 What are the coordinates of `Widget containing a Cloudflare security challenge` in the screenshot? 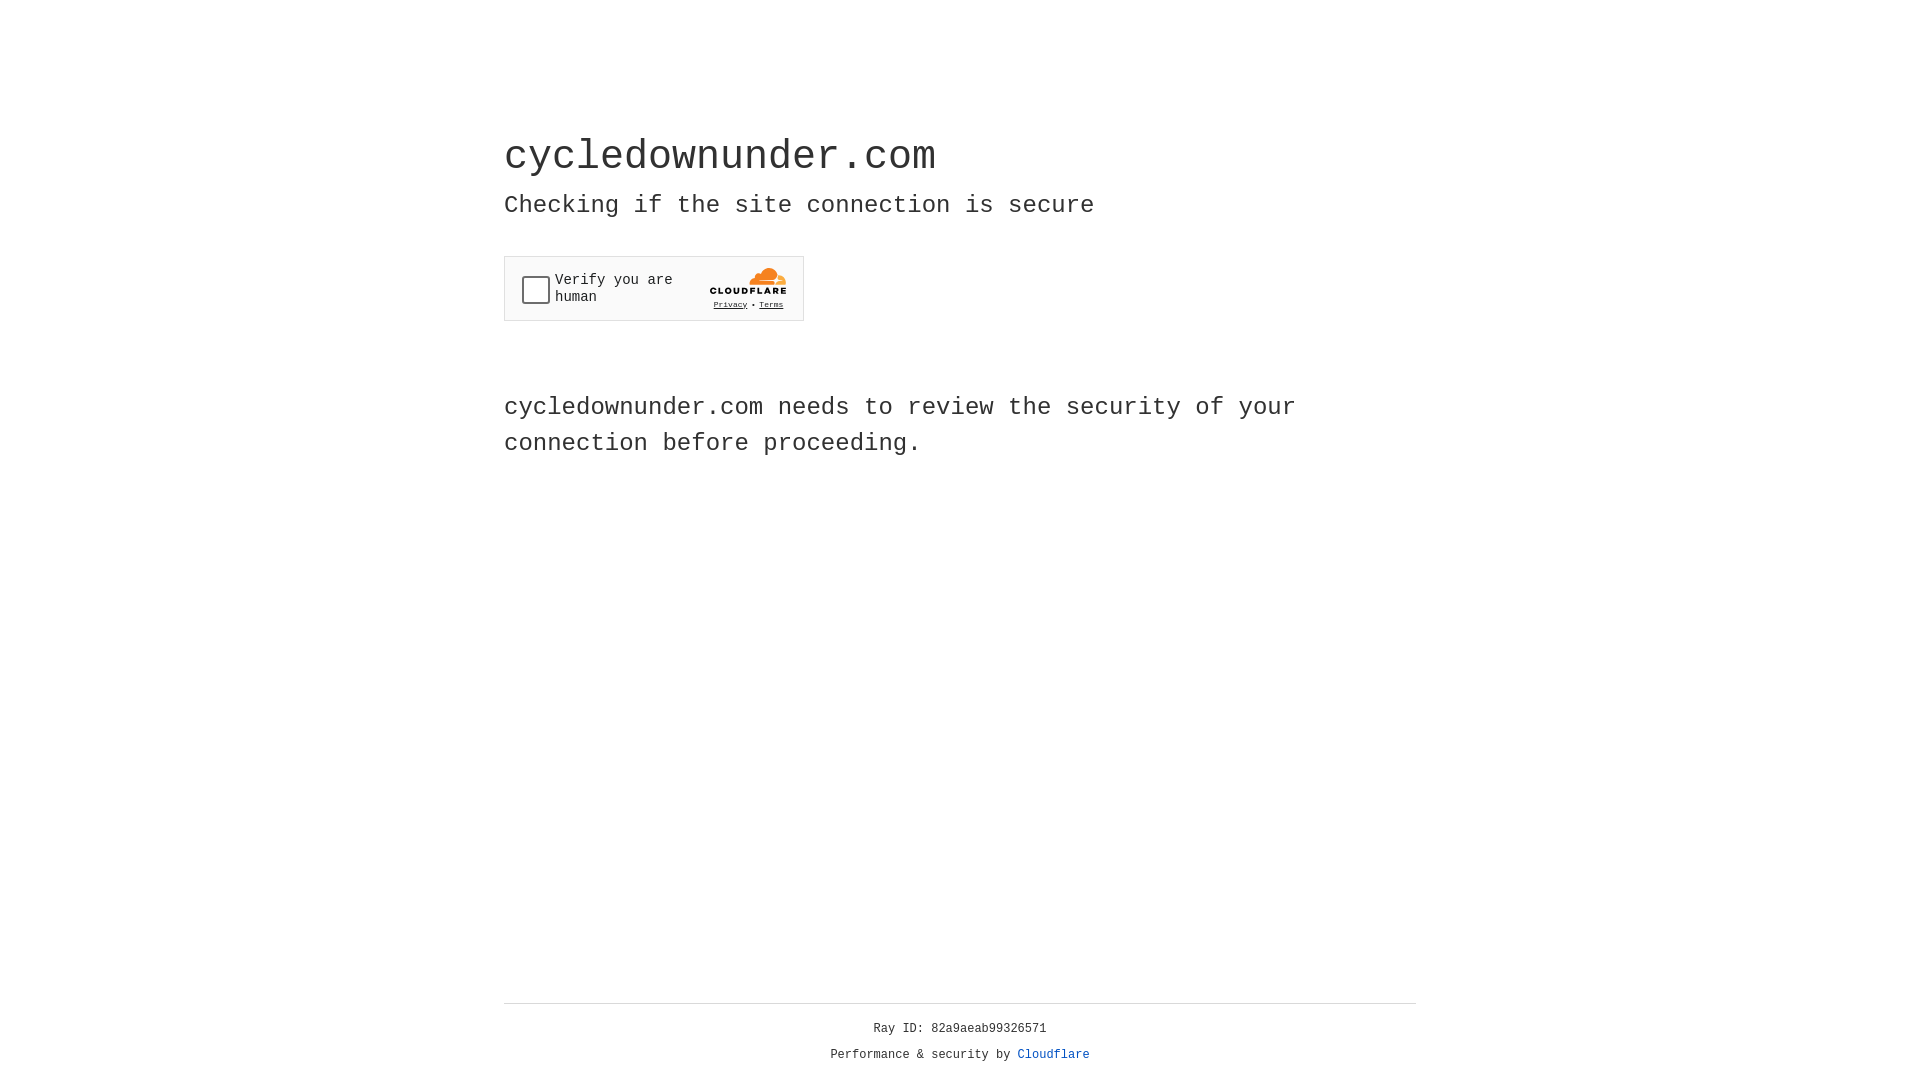 It's located at (654, 288).